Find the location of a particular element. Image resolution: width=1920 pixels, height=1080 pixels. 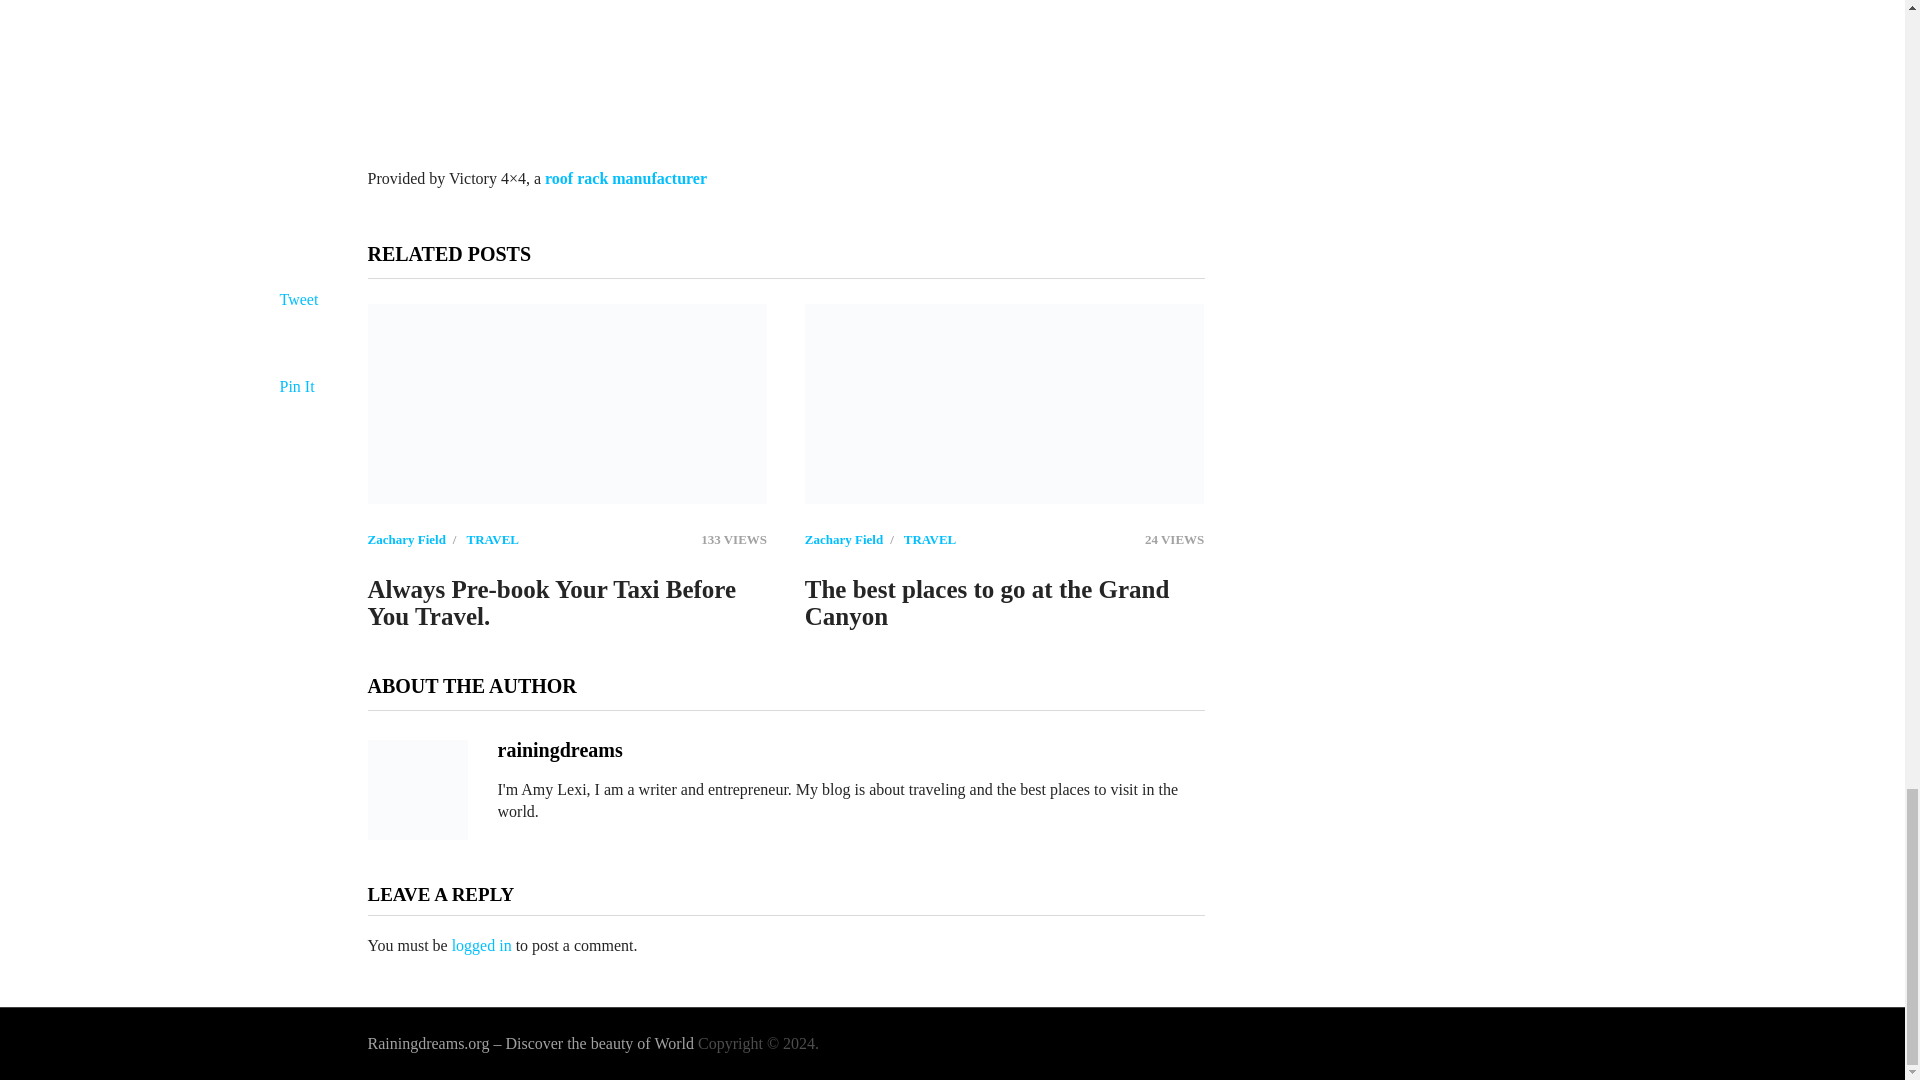

View all posts in Travel is located at coordinates (492, 539).